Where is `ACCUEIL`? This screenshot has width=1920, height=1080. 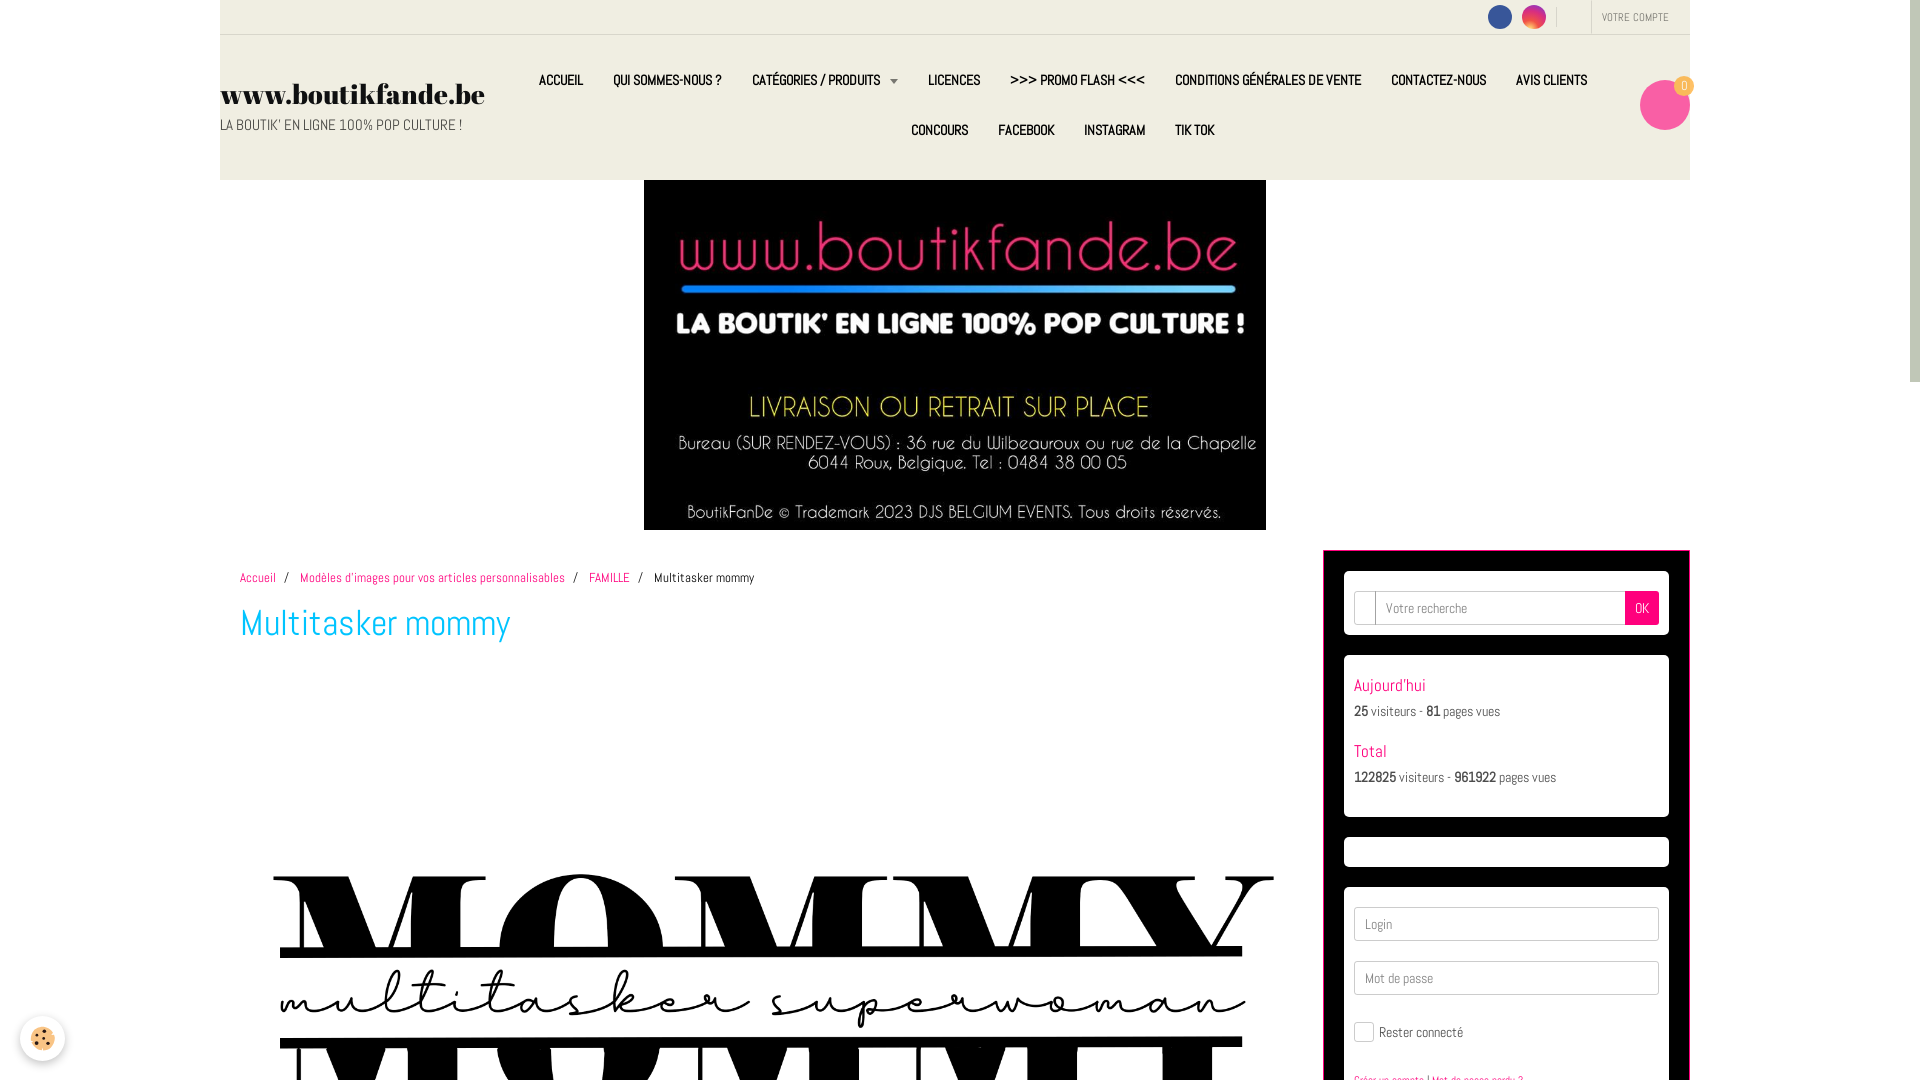
ACCUEIL is located at coordinates (561, 80).